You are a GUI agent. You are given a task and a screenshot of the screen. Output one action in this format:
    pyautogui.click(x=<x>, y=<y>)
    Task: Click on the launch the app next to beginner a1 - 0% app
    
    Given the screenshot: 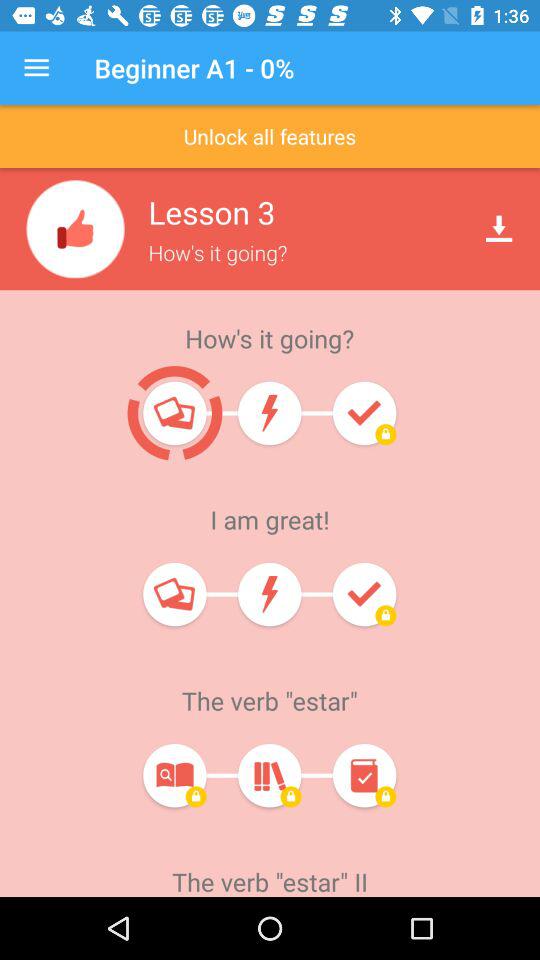 What is the action you would take?
    pyautogui.click(x=36, y=68)
    